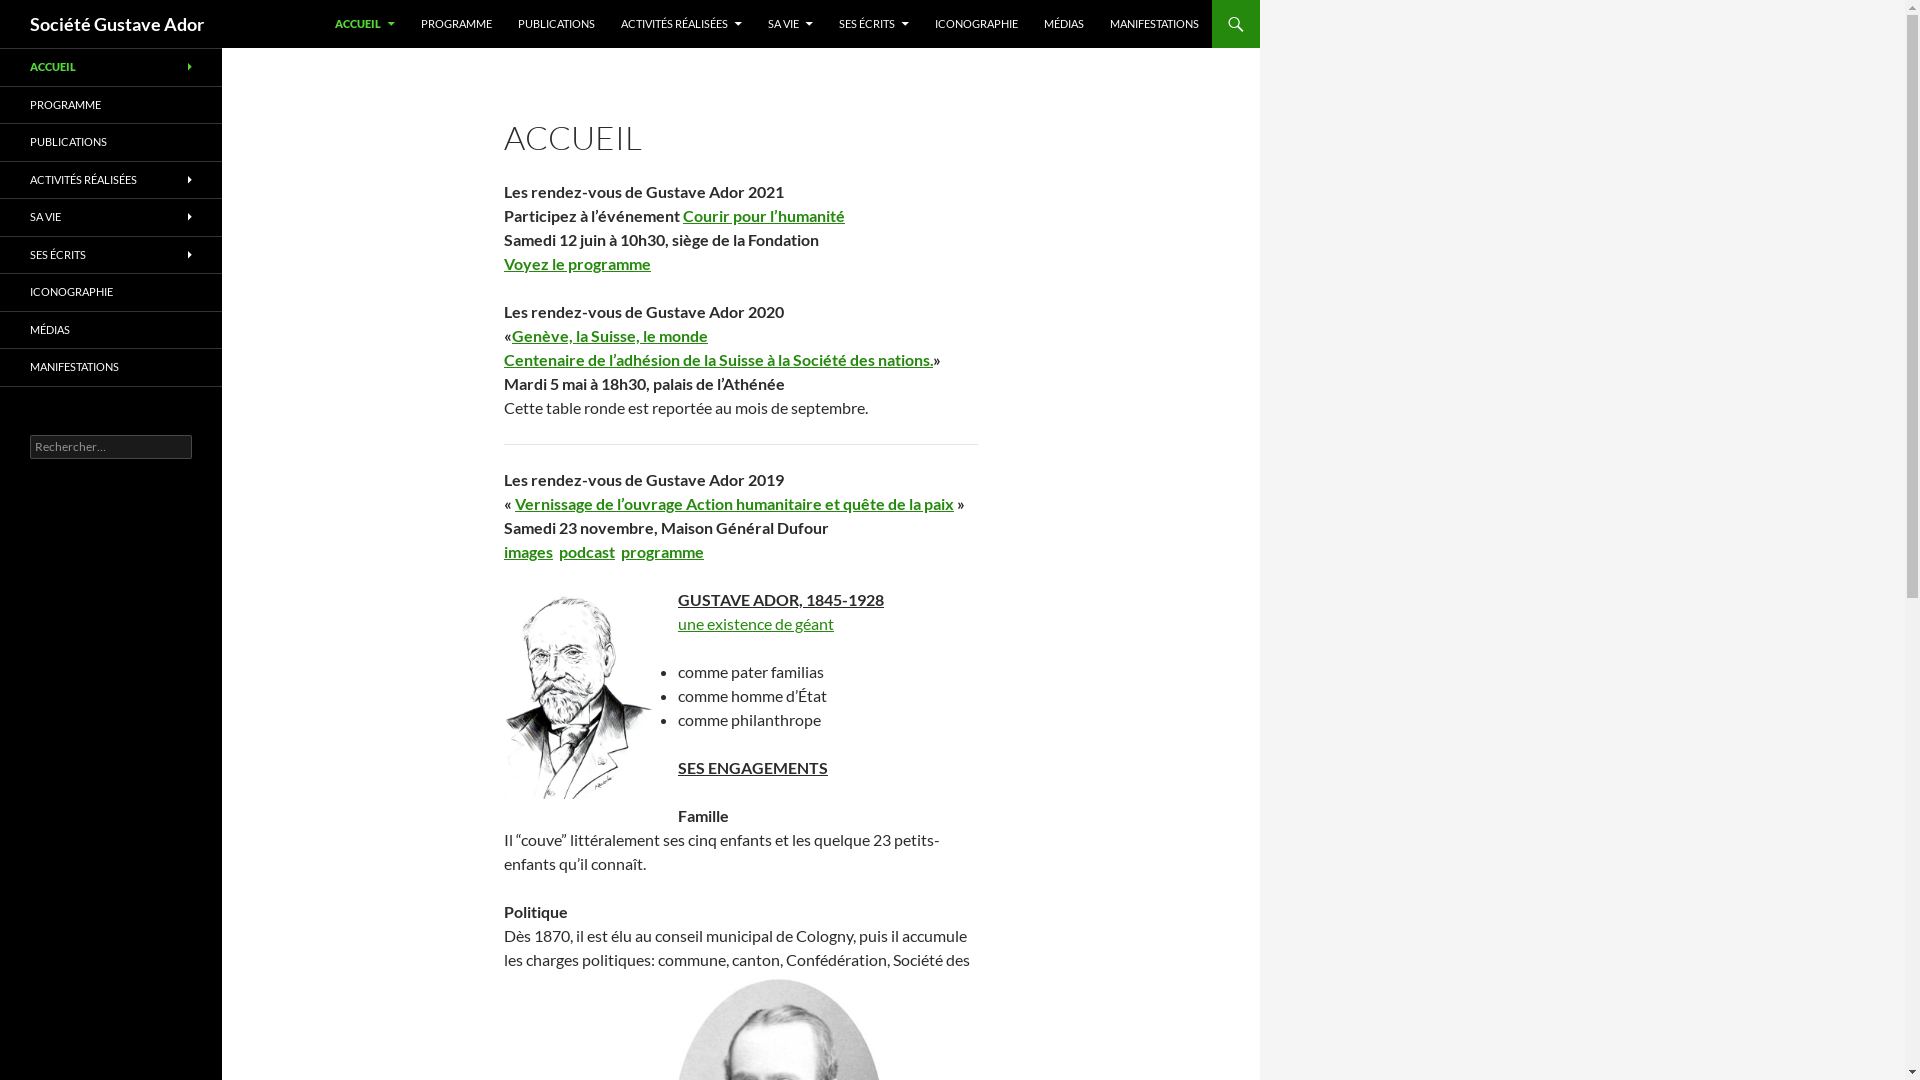 The width and height of the screenshot is (1920, 1080). I want to click on images, so click(528, 552).